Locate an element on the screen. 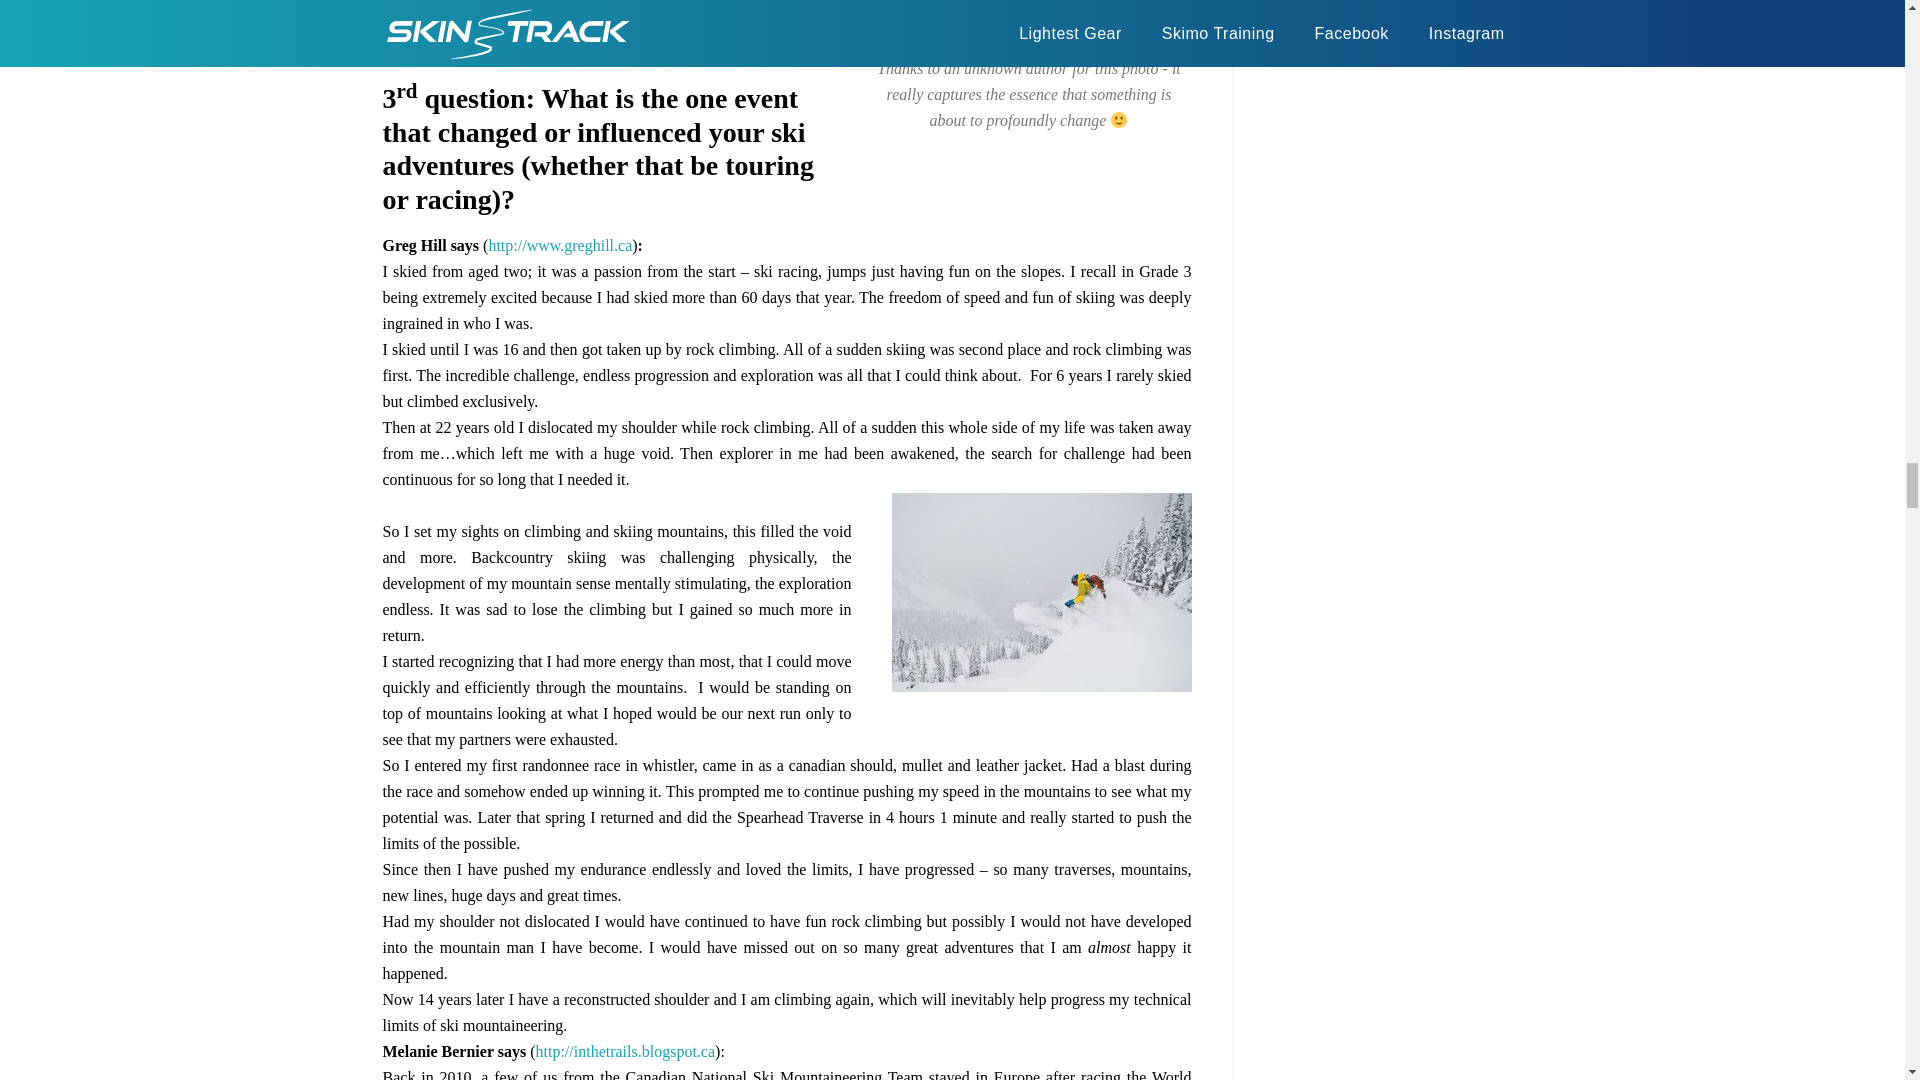 This screenshot has width=1920, height=1080. greg-hill-3 is located at coordinates (1042, 592).